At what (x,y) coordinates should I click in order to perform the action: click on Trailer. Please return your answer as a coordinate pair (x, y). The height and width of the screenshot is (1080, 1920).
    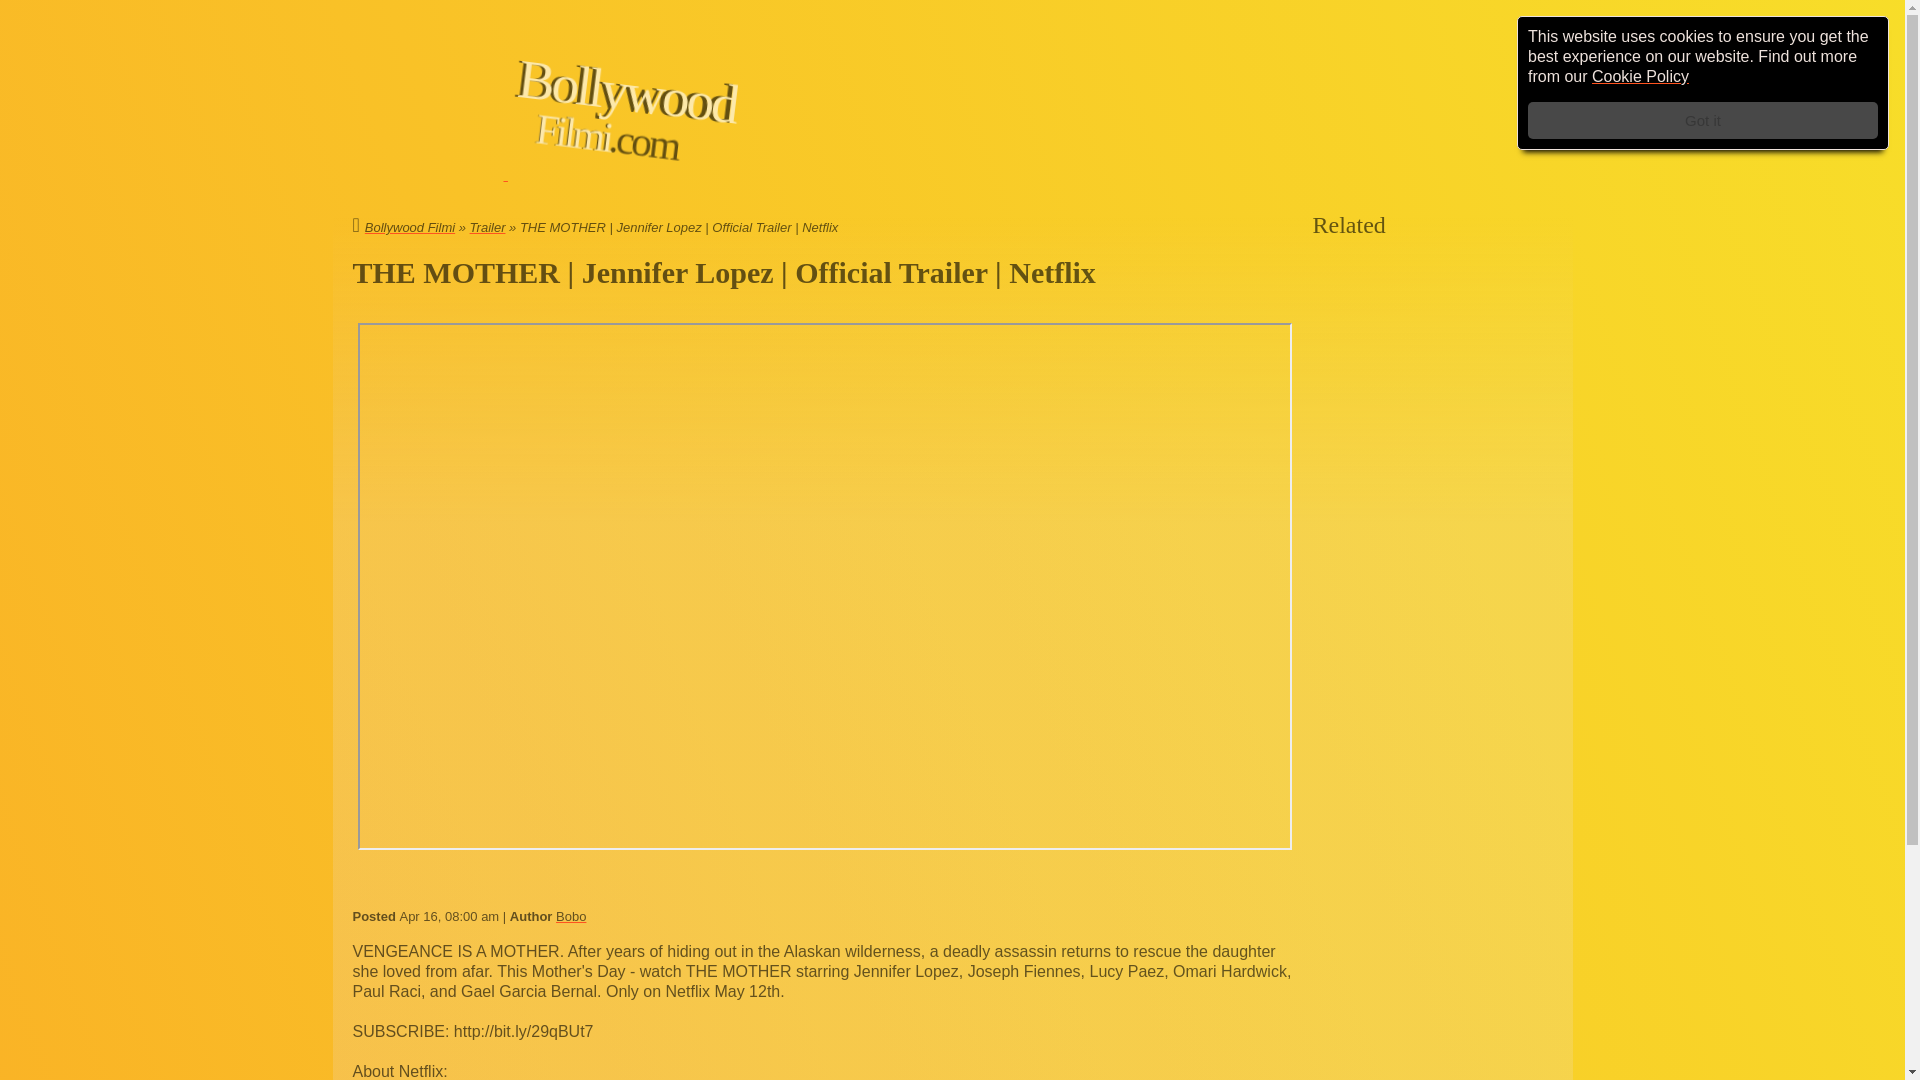
    Looking at the image, I should click on (488, 228).